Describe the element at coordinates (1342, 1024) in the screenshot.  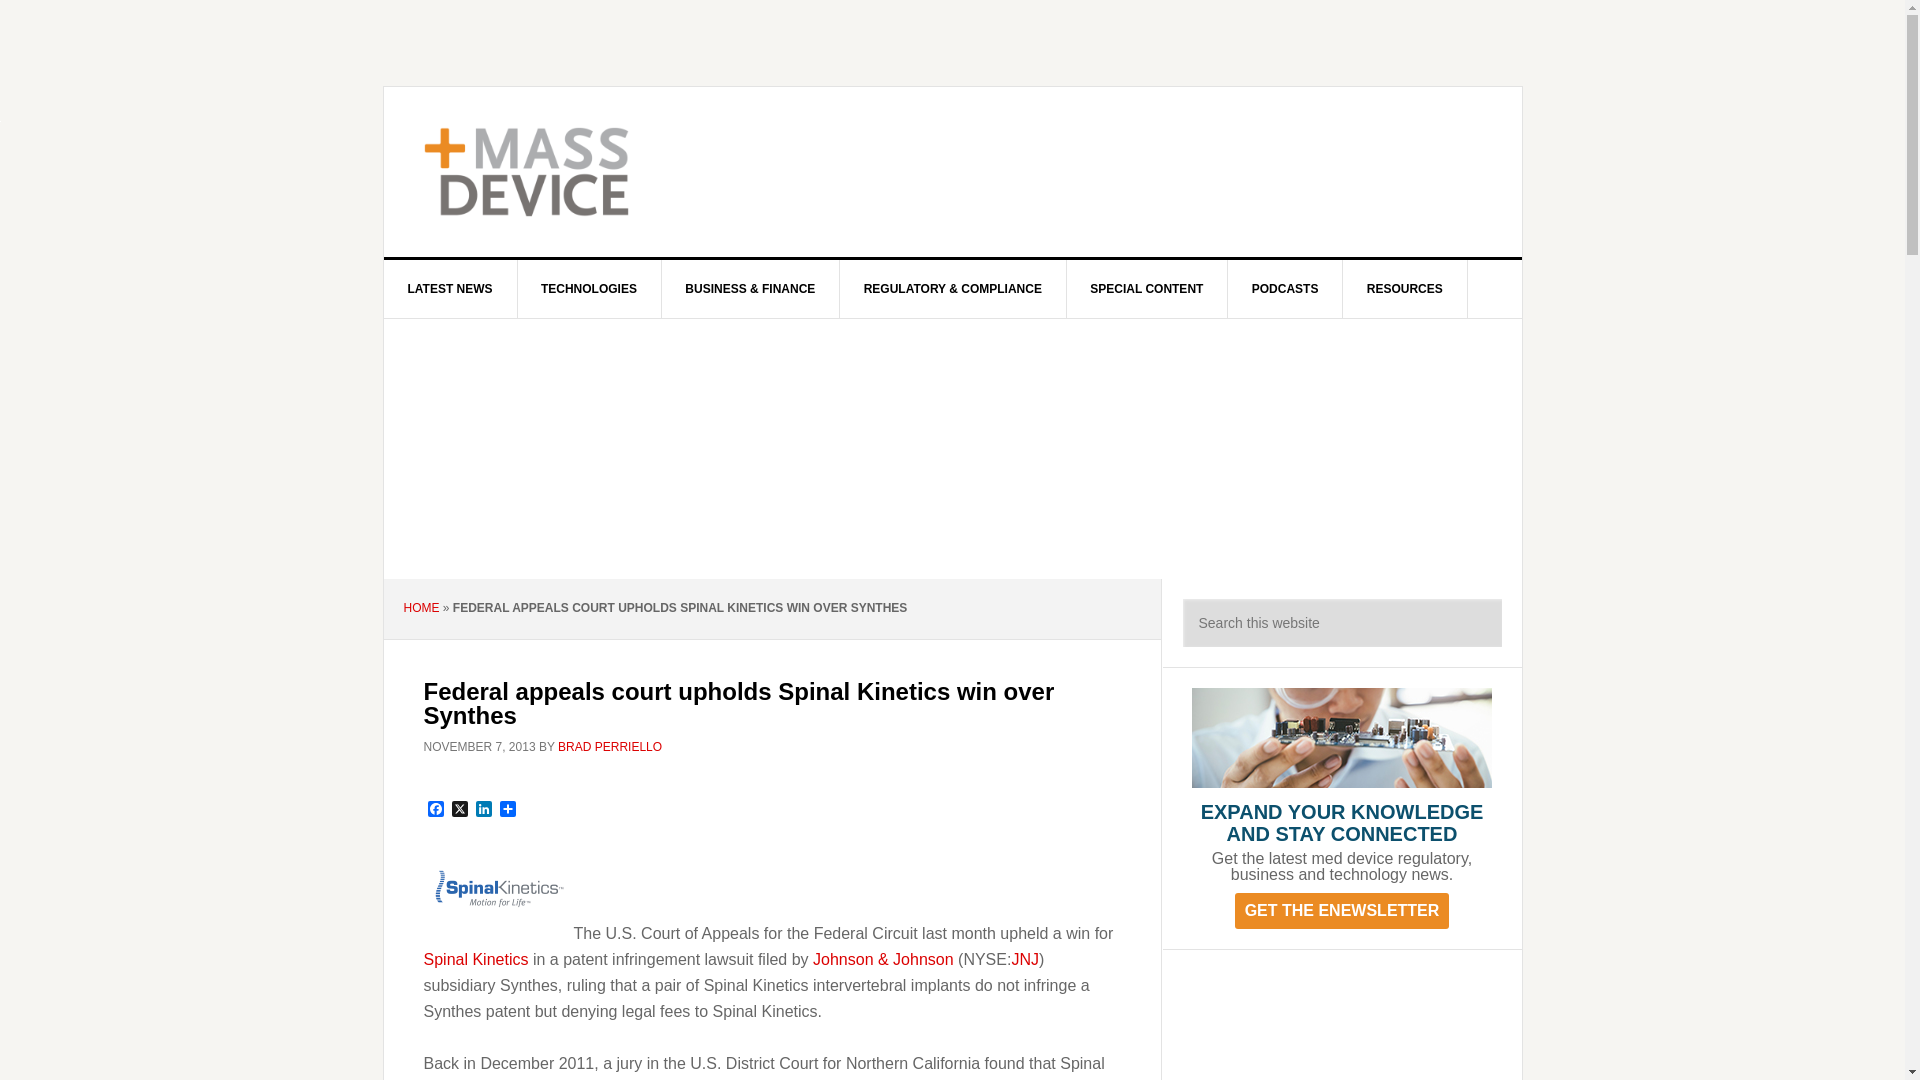
I see `3rd party ad content` at that location.